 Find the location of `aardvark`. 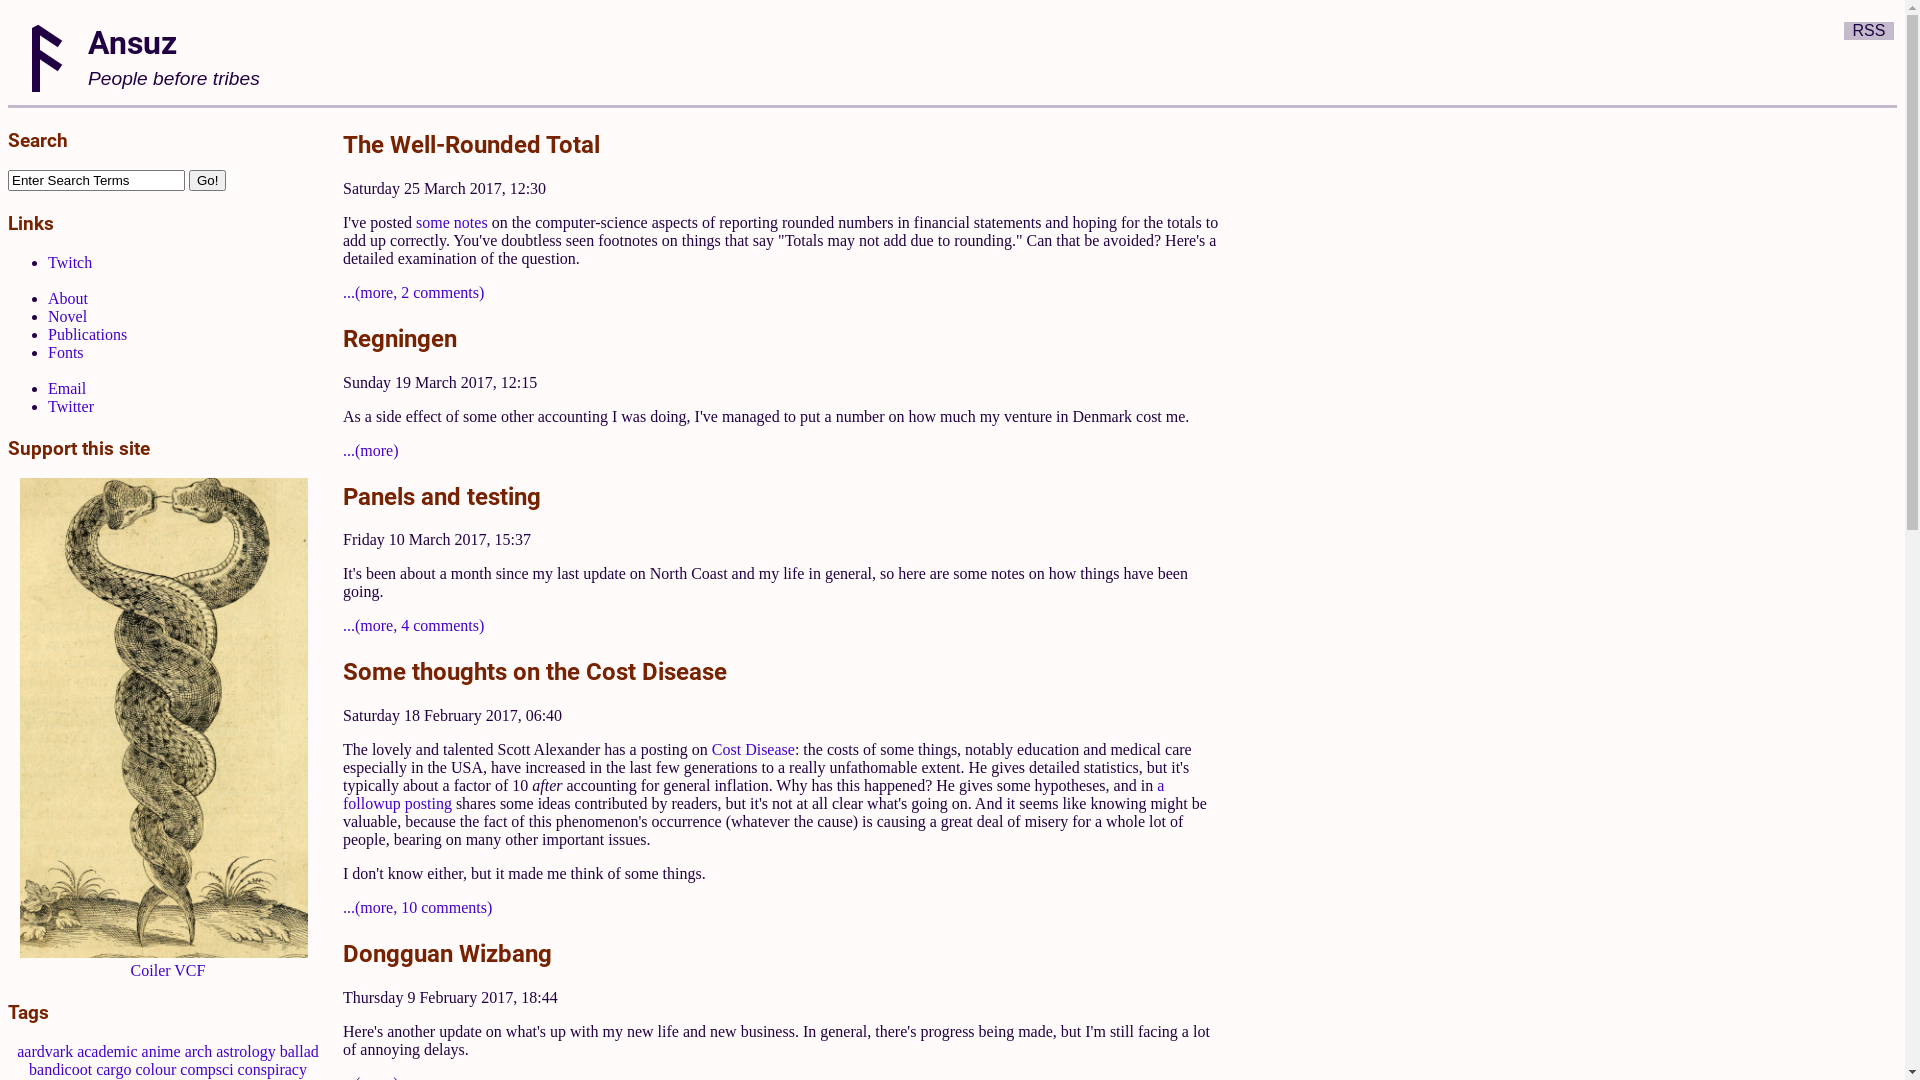

aardvark is located at coordinates (45, 1052).